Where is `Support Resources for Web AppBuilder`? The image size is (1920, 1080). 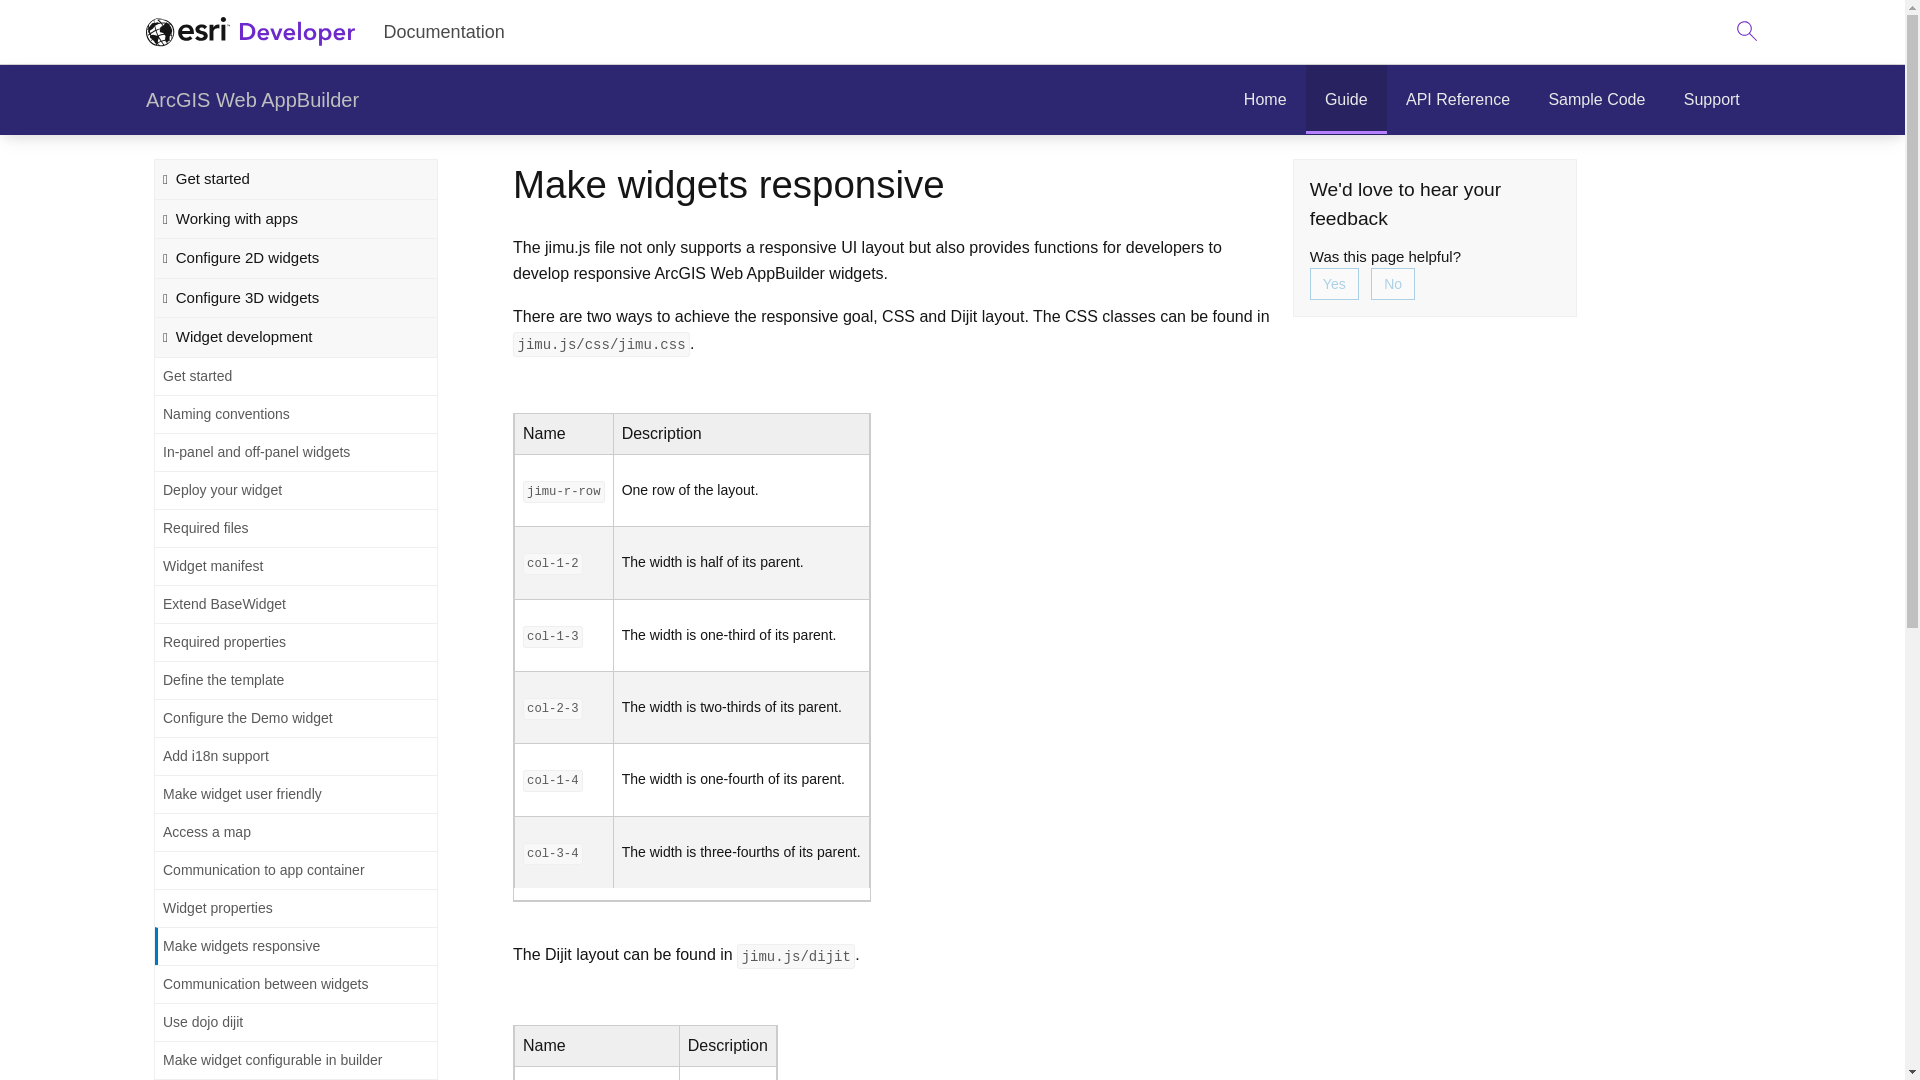
Support Resources for Web AppBuilder is located at coordinates (1711, 100).